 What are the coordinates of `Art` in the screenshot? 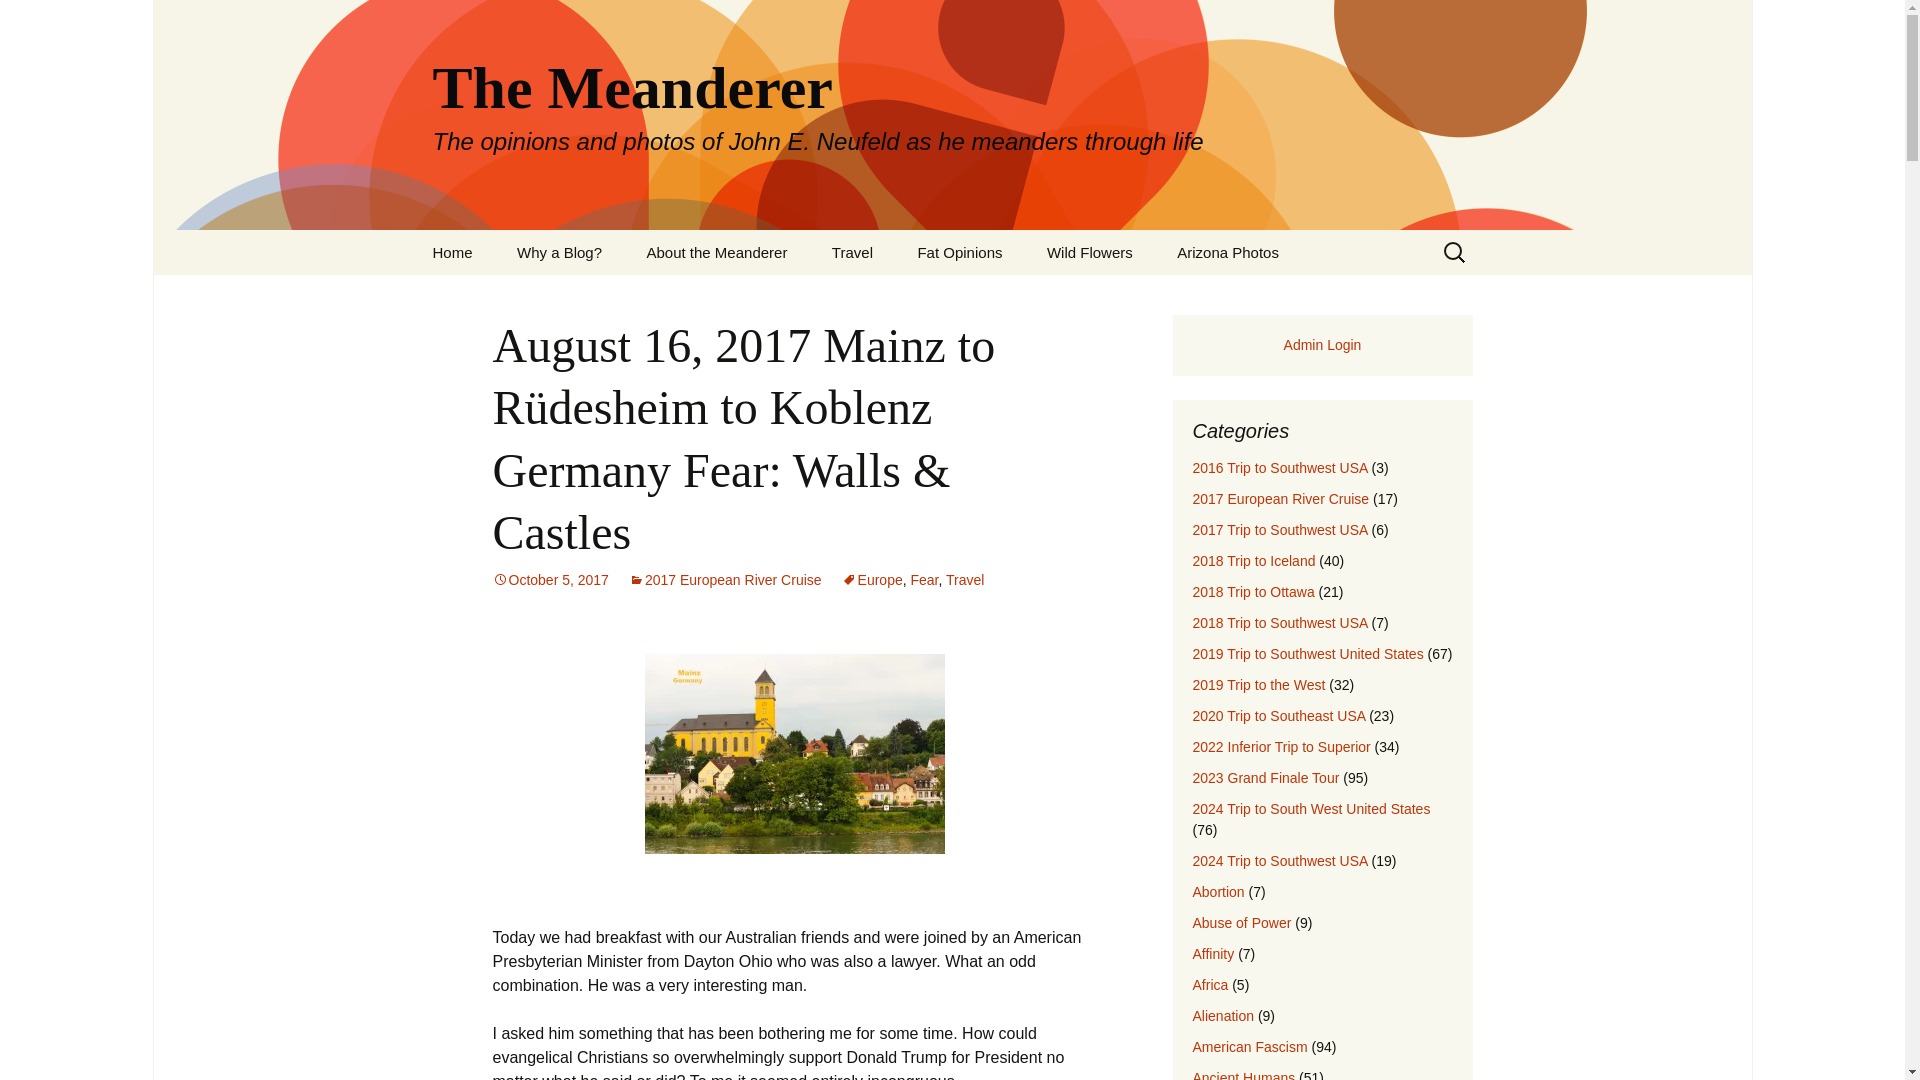 It's located at (996, 297).